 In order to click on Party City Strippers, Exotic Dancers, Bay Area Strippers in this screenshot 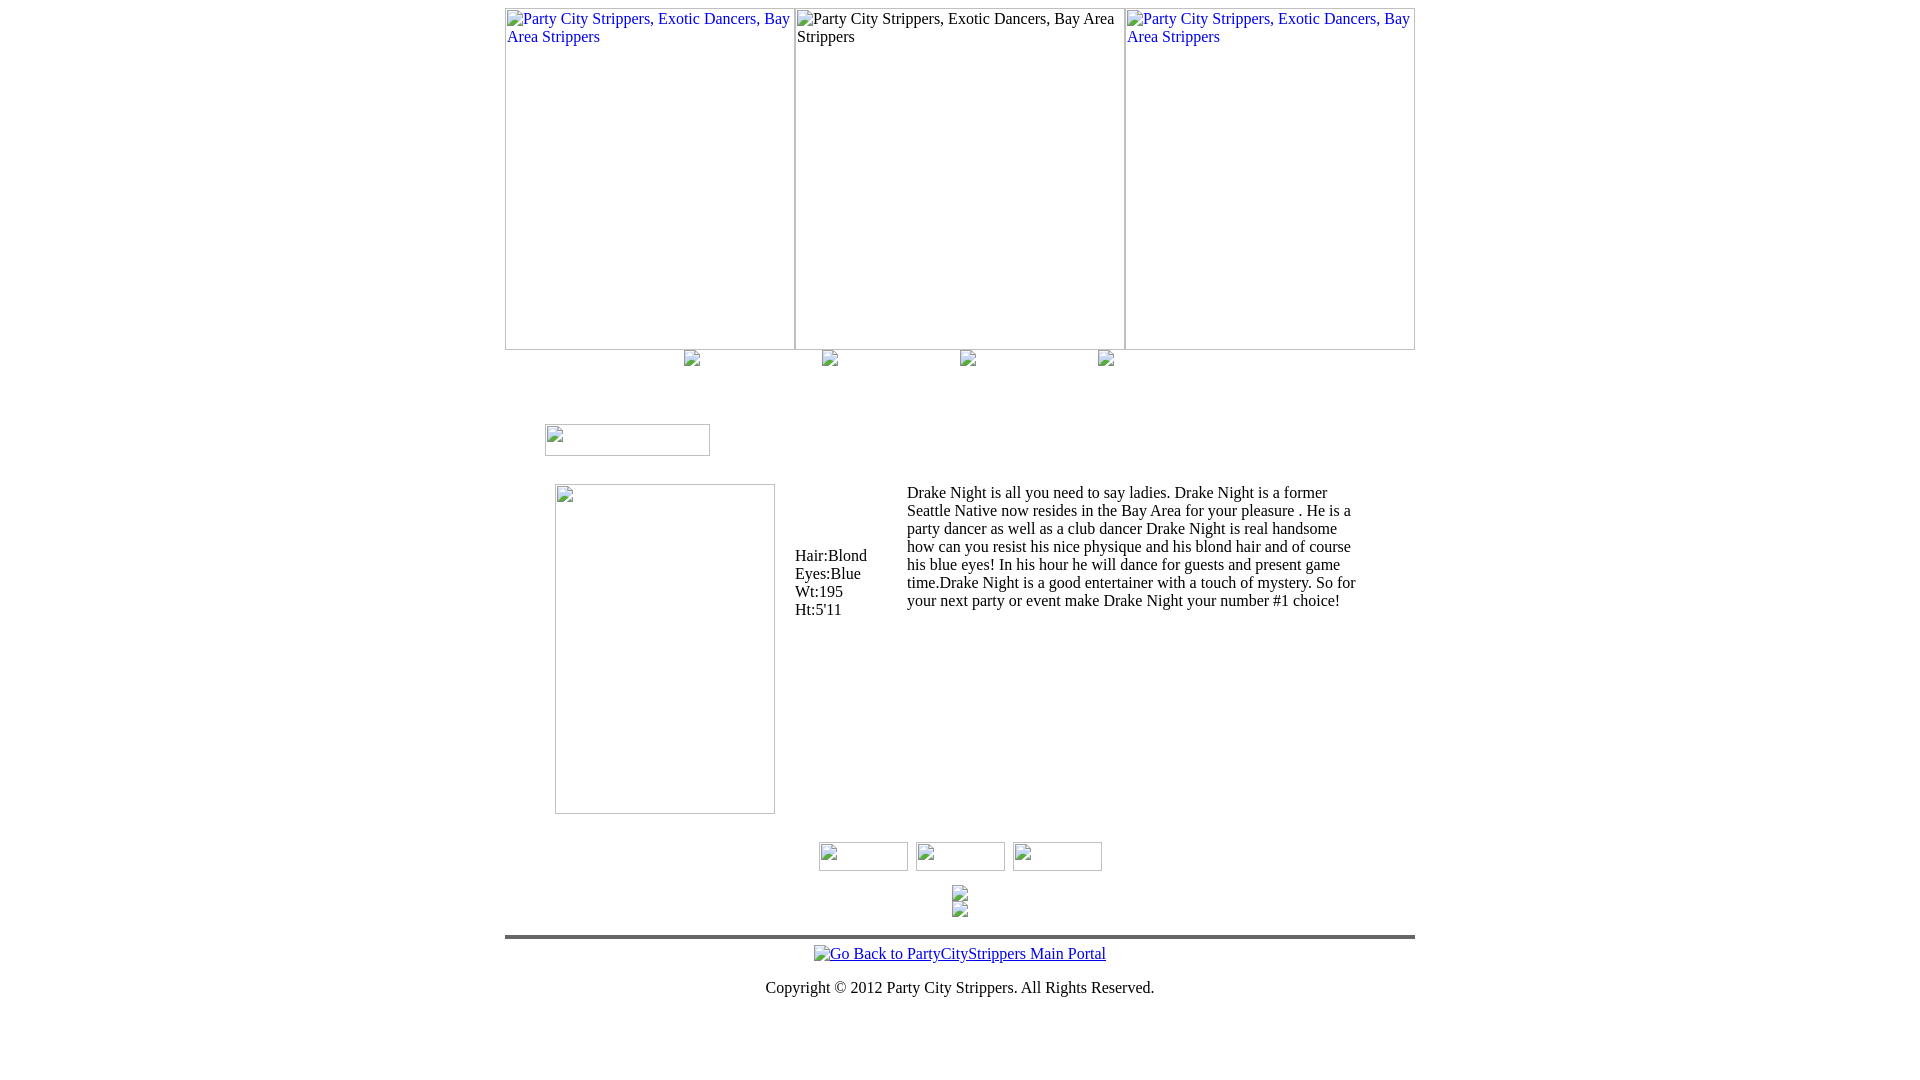, I will do `click(650, 179)`.